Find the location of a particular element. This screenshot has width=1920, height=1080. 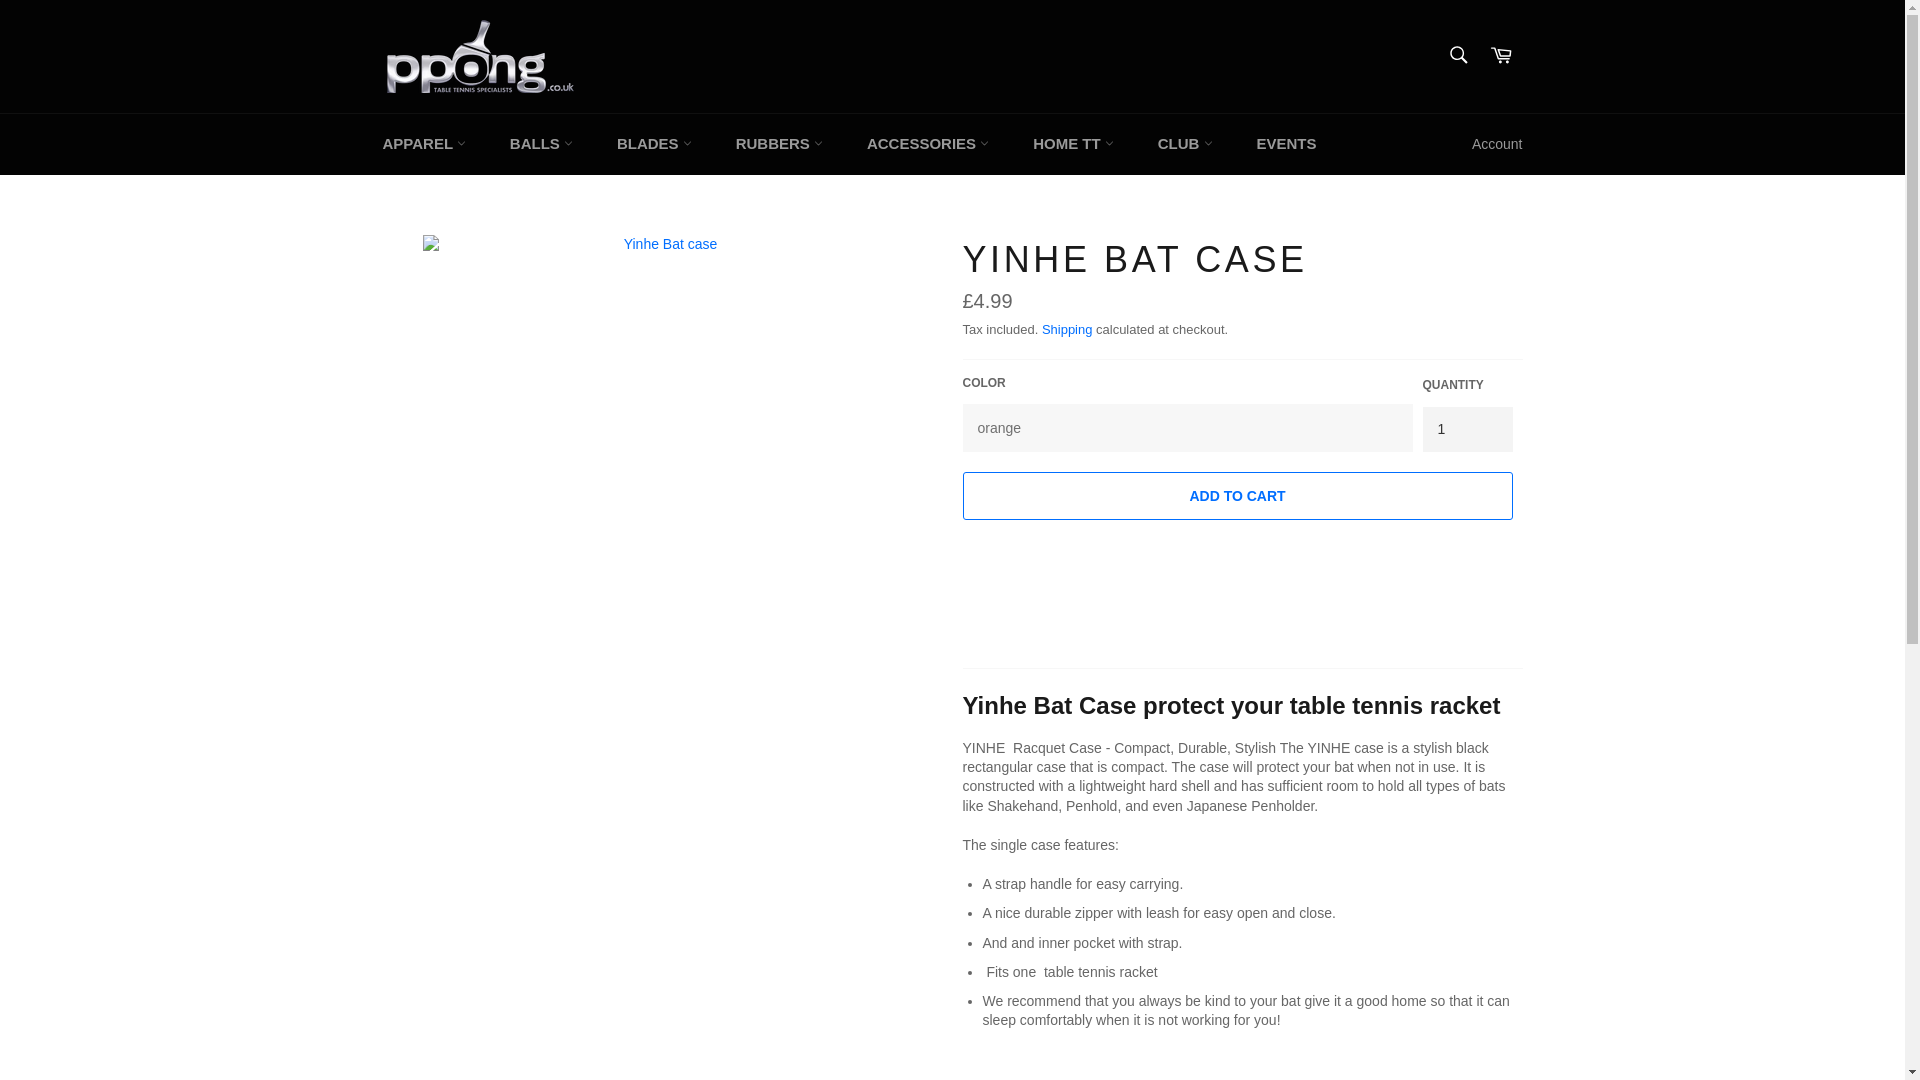

Search is located at coordinates (1457, 54).